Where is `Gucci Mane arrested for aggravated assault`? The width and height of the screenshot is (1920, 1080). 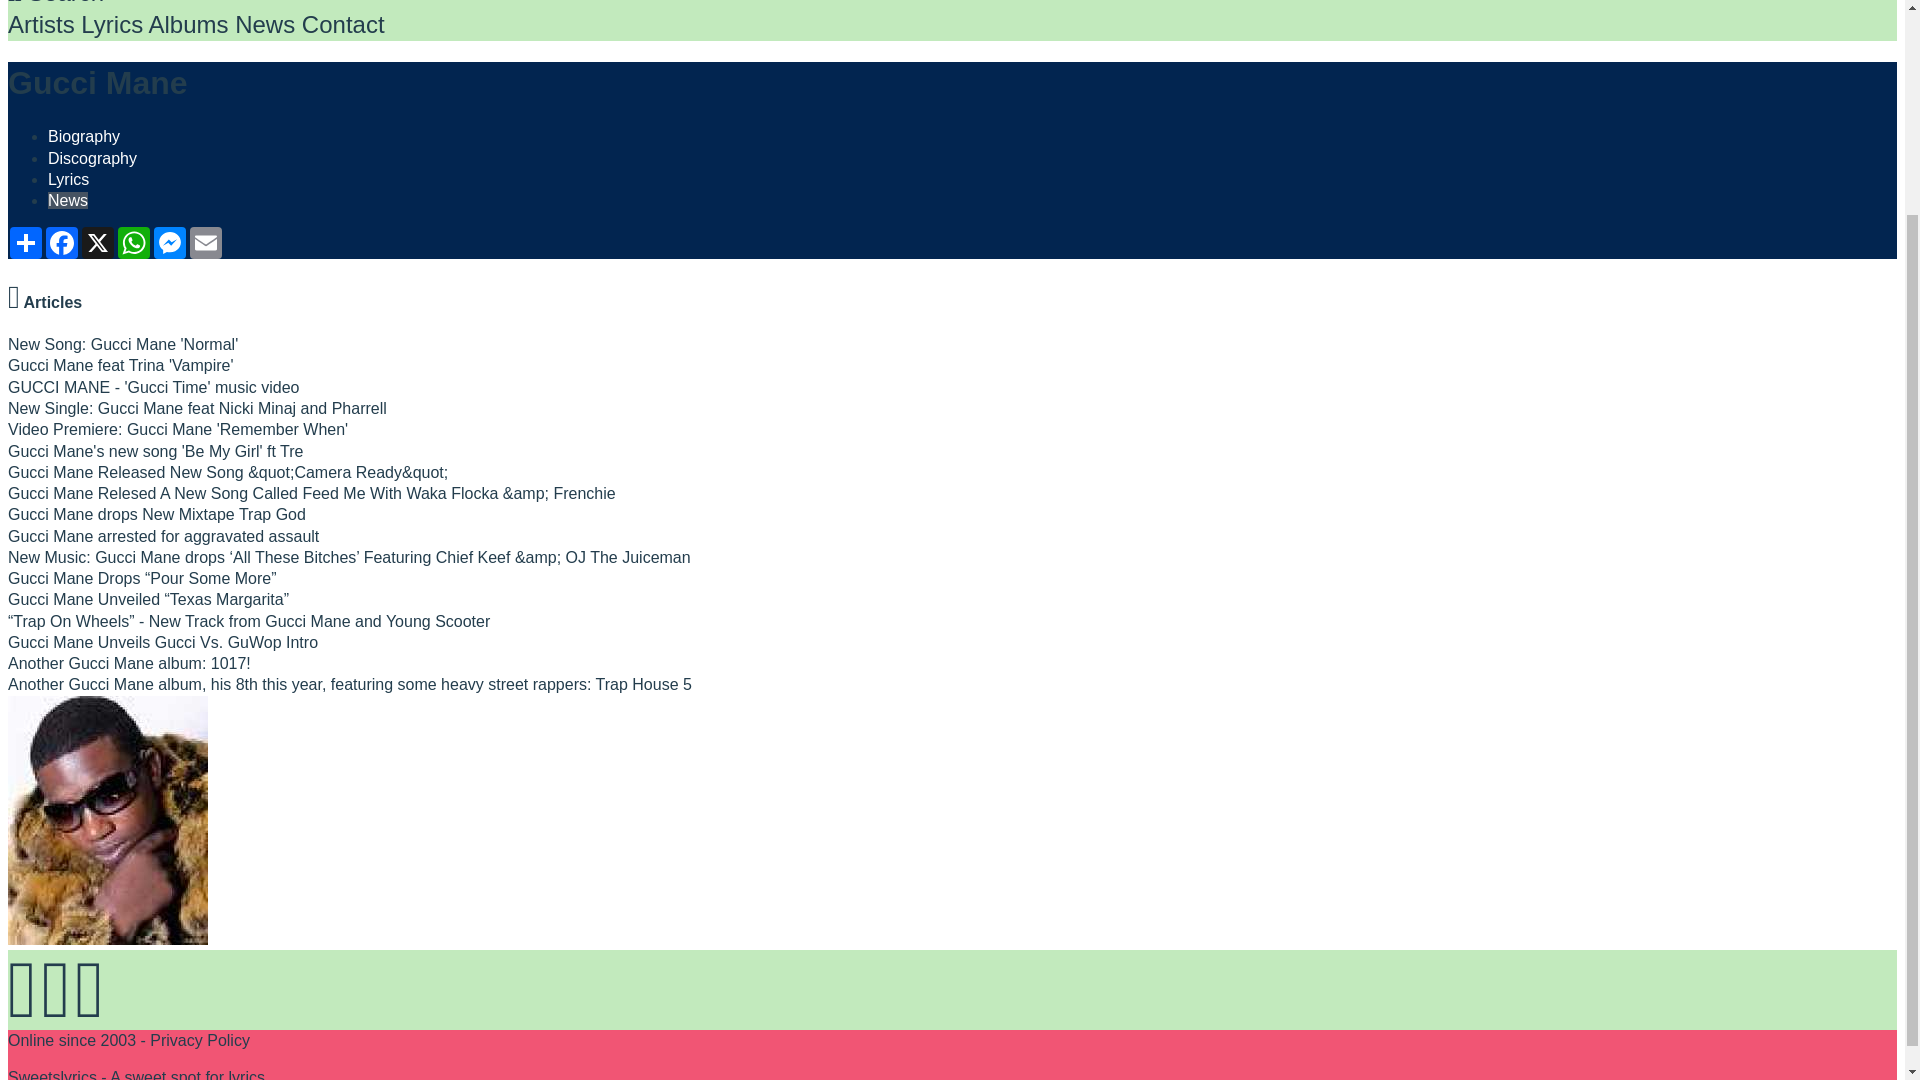
Gucci Mane arrested for aggravated assault is located at coordinates (162, 536).